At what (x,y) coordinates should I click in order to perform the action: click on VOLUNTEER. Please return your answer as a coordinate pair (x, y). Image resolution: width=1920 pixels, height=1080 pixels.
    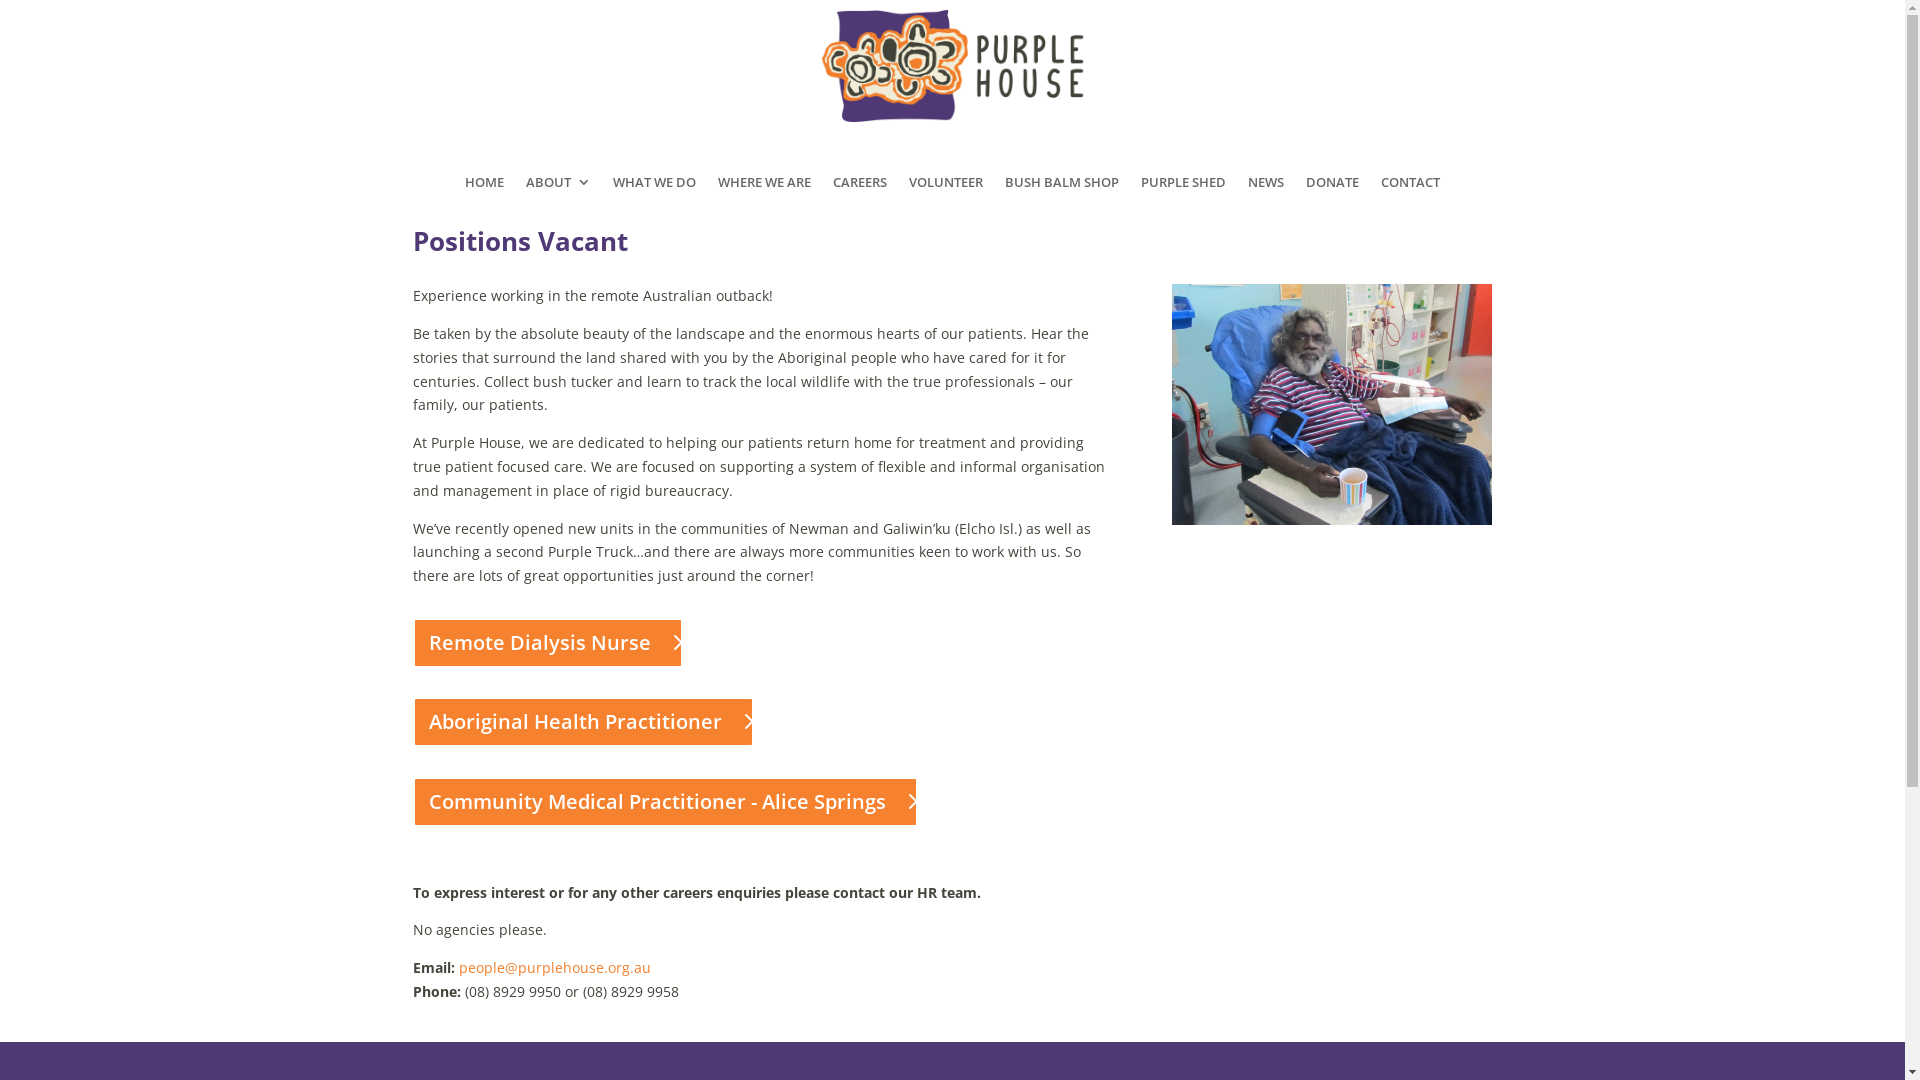
    Looking at the image, I should click on (946, 196).